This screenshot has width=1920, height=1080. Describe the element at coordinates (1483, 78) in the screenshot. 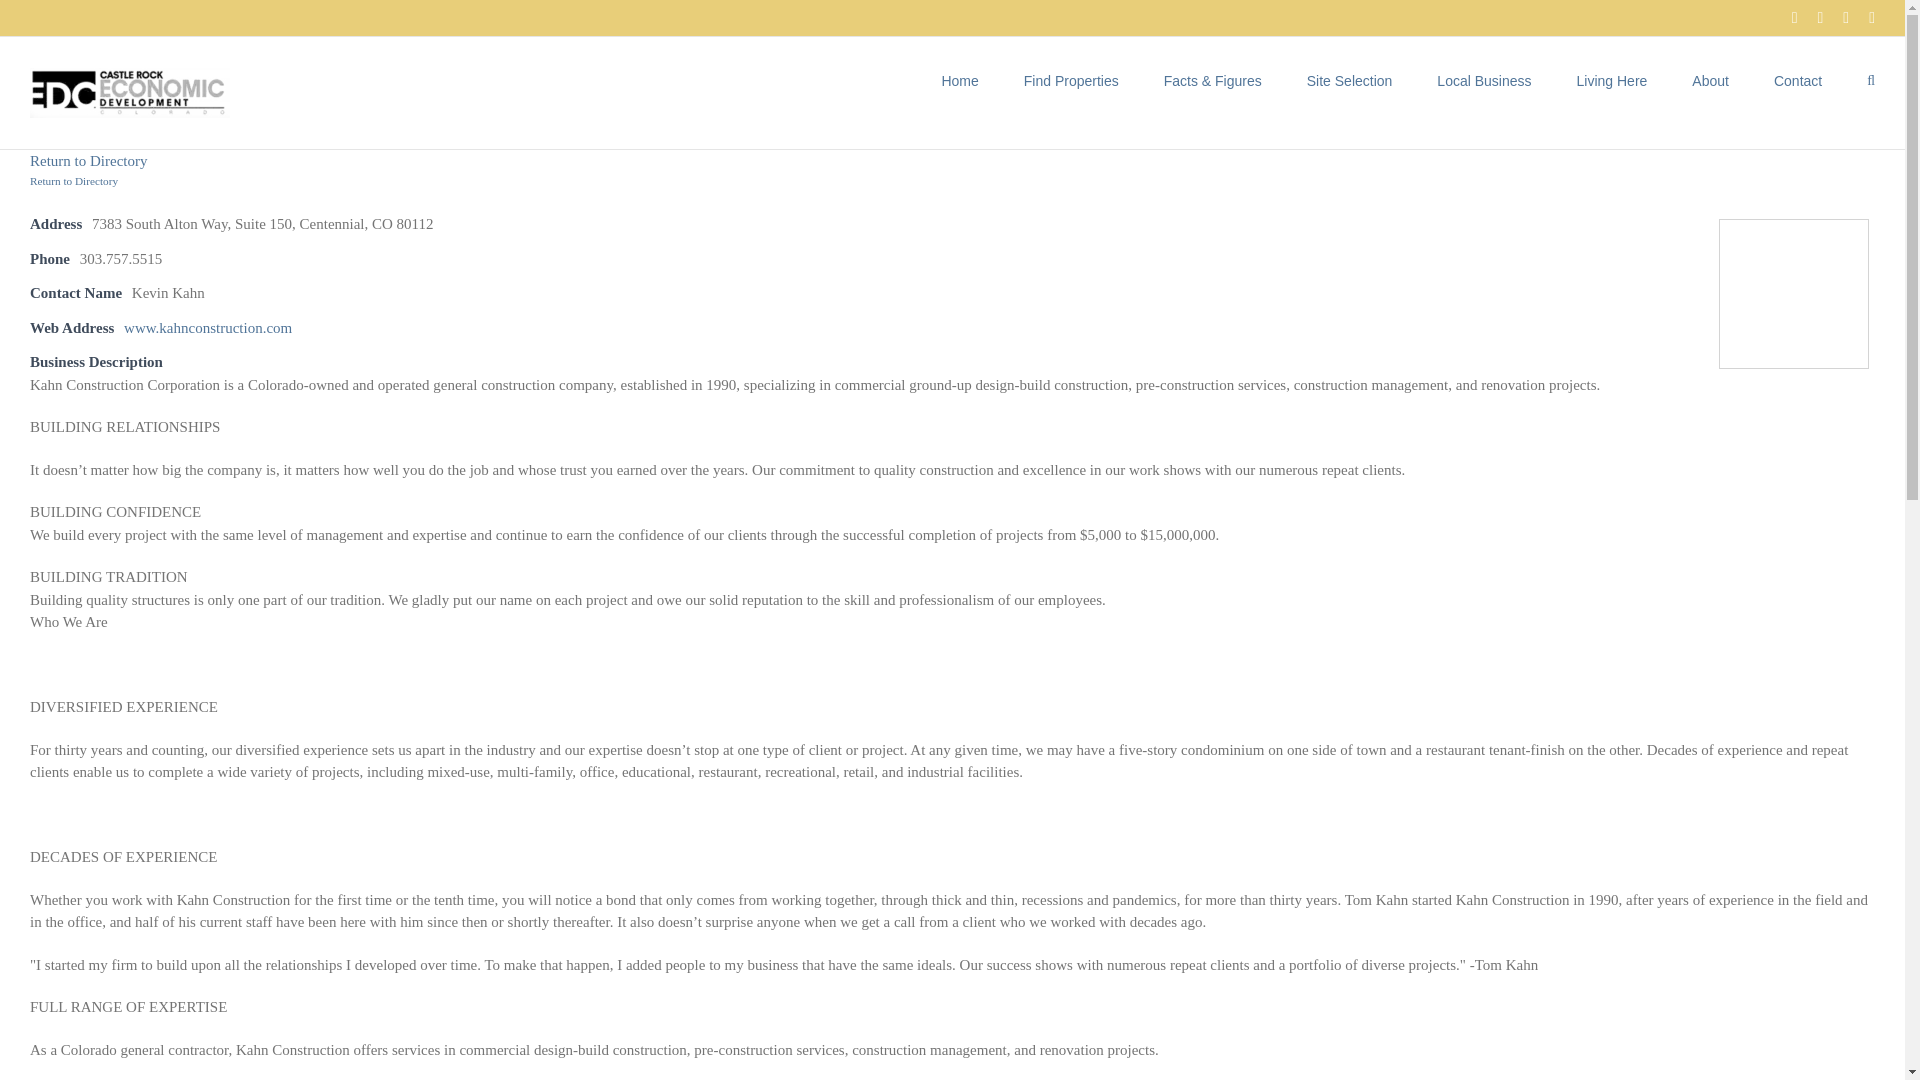

I see `Local Business` at that location.